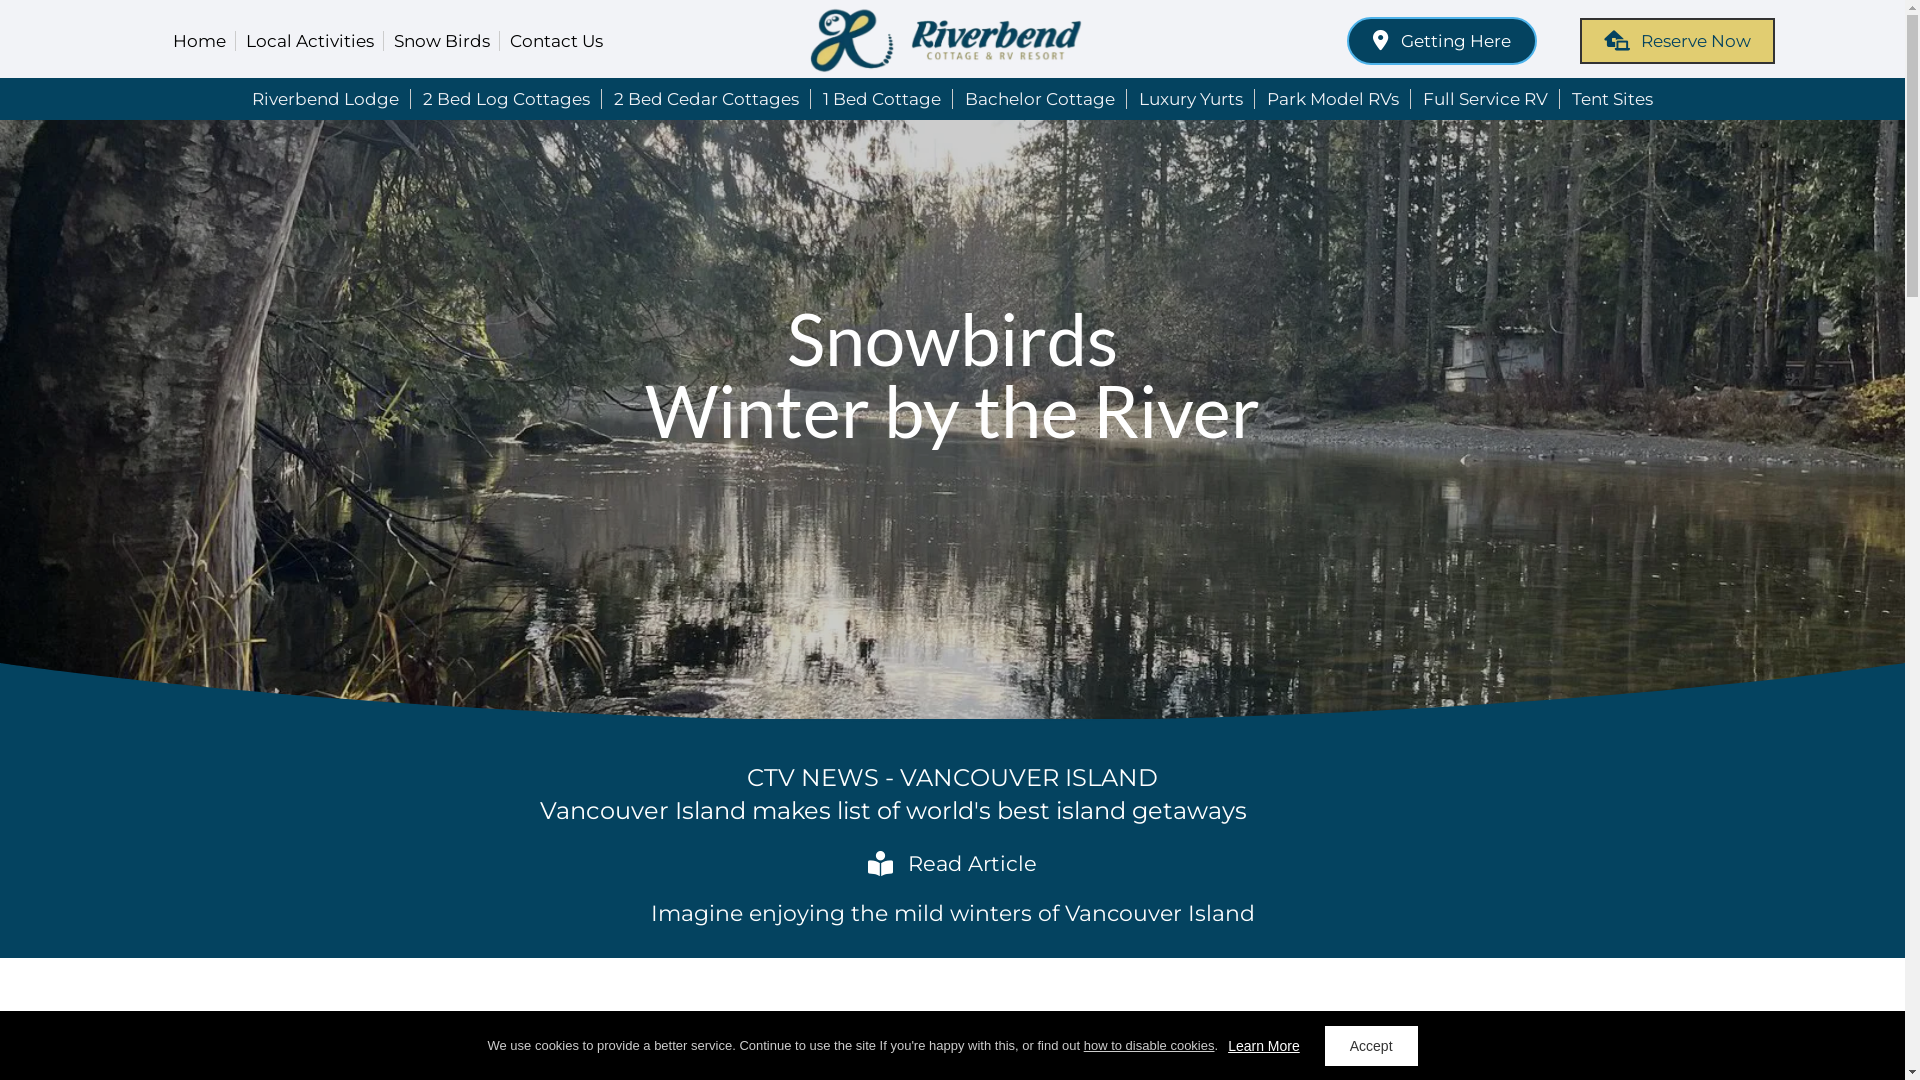 The image size is (1920, 1080). Describe the element at coordinates (1612, 98) in the screenshot. I see `Tent Sites` at that location.